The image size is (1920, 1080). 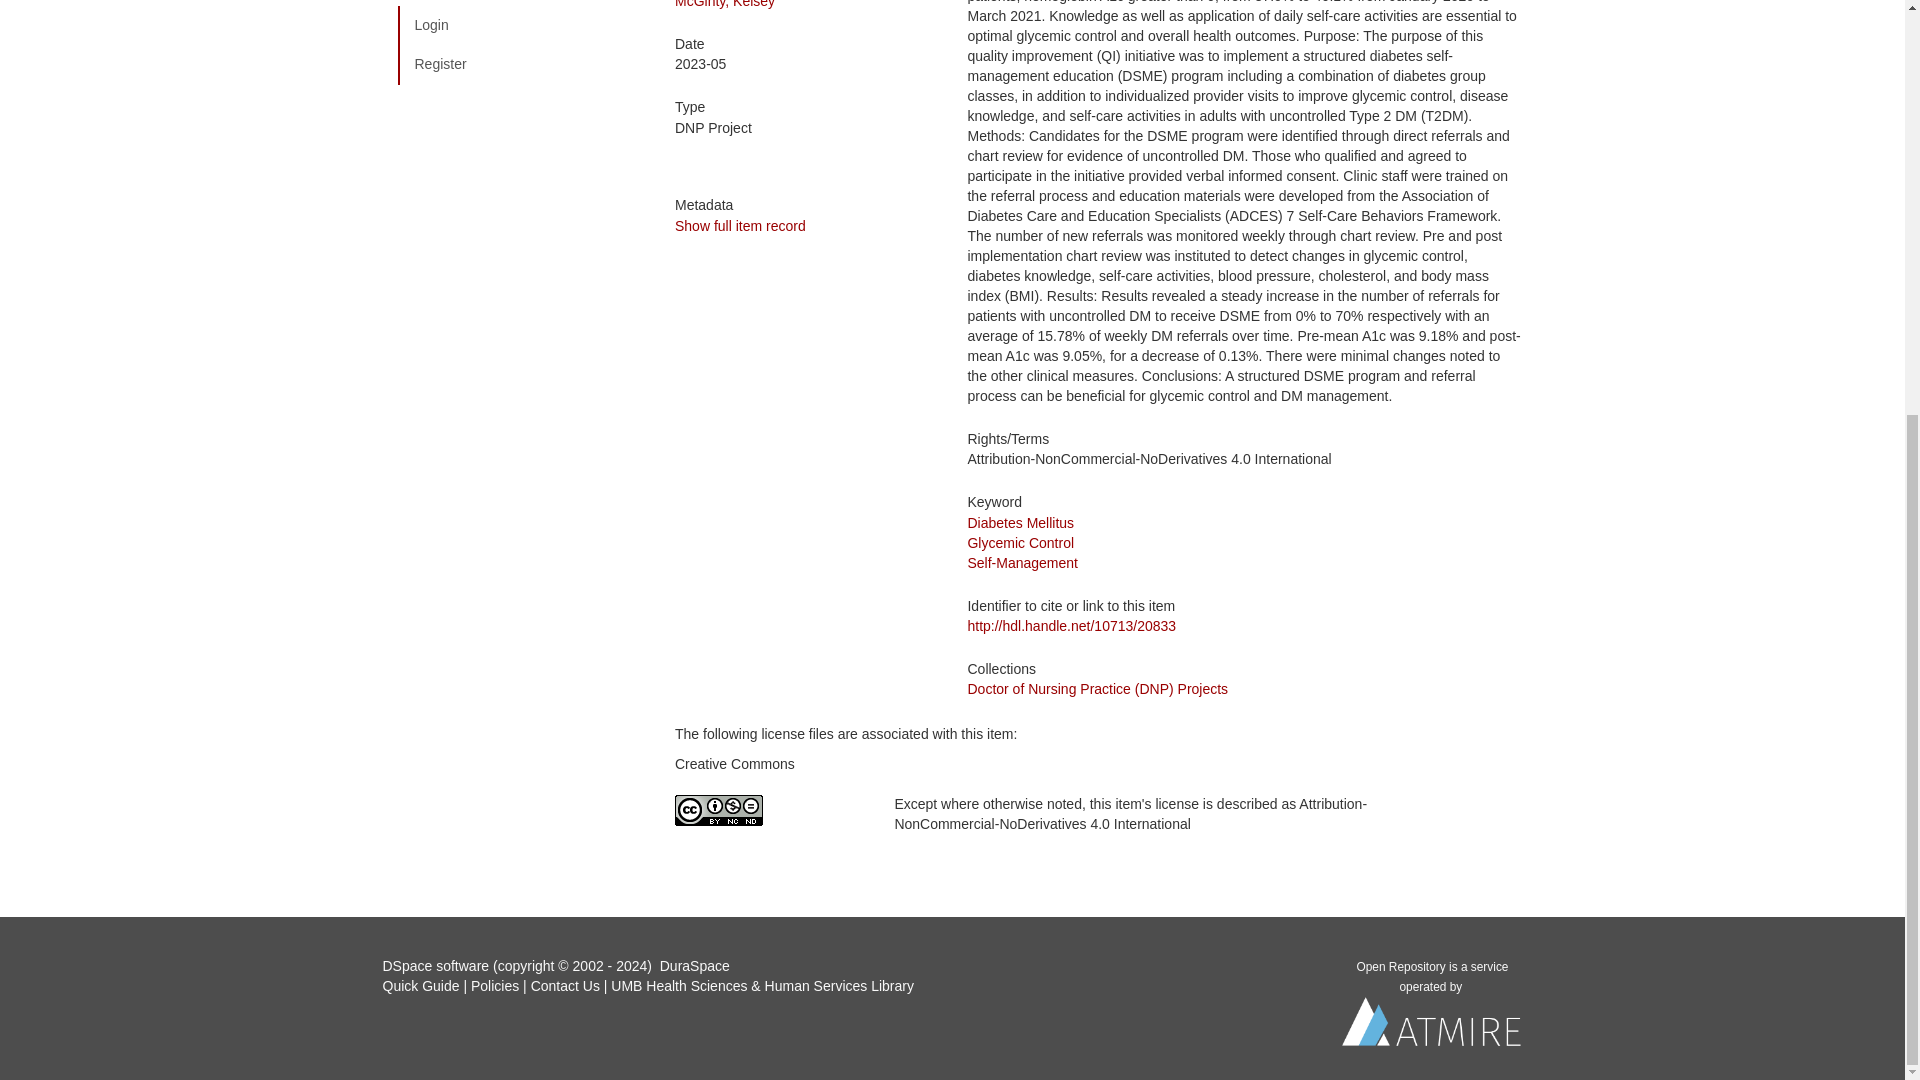 I want to click on Show full item record, so click(x=740, y=226).